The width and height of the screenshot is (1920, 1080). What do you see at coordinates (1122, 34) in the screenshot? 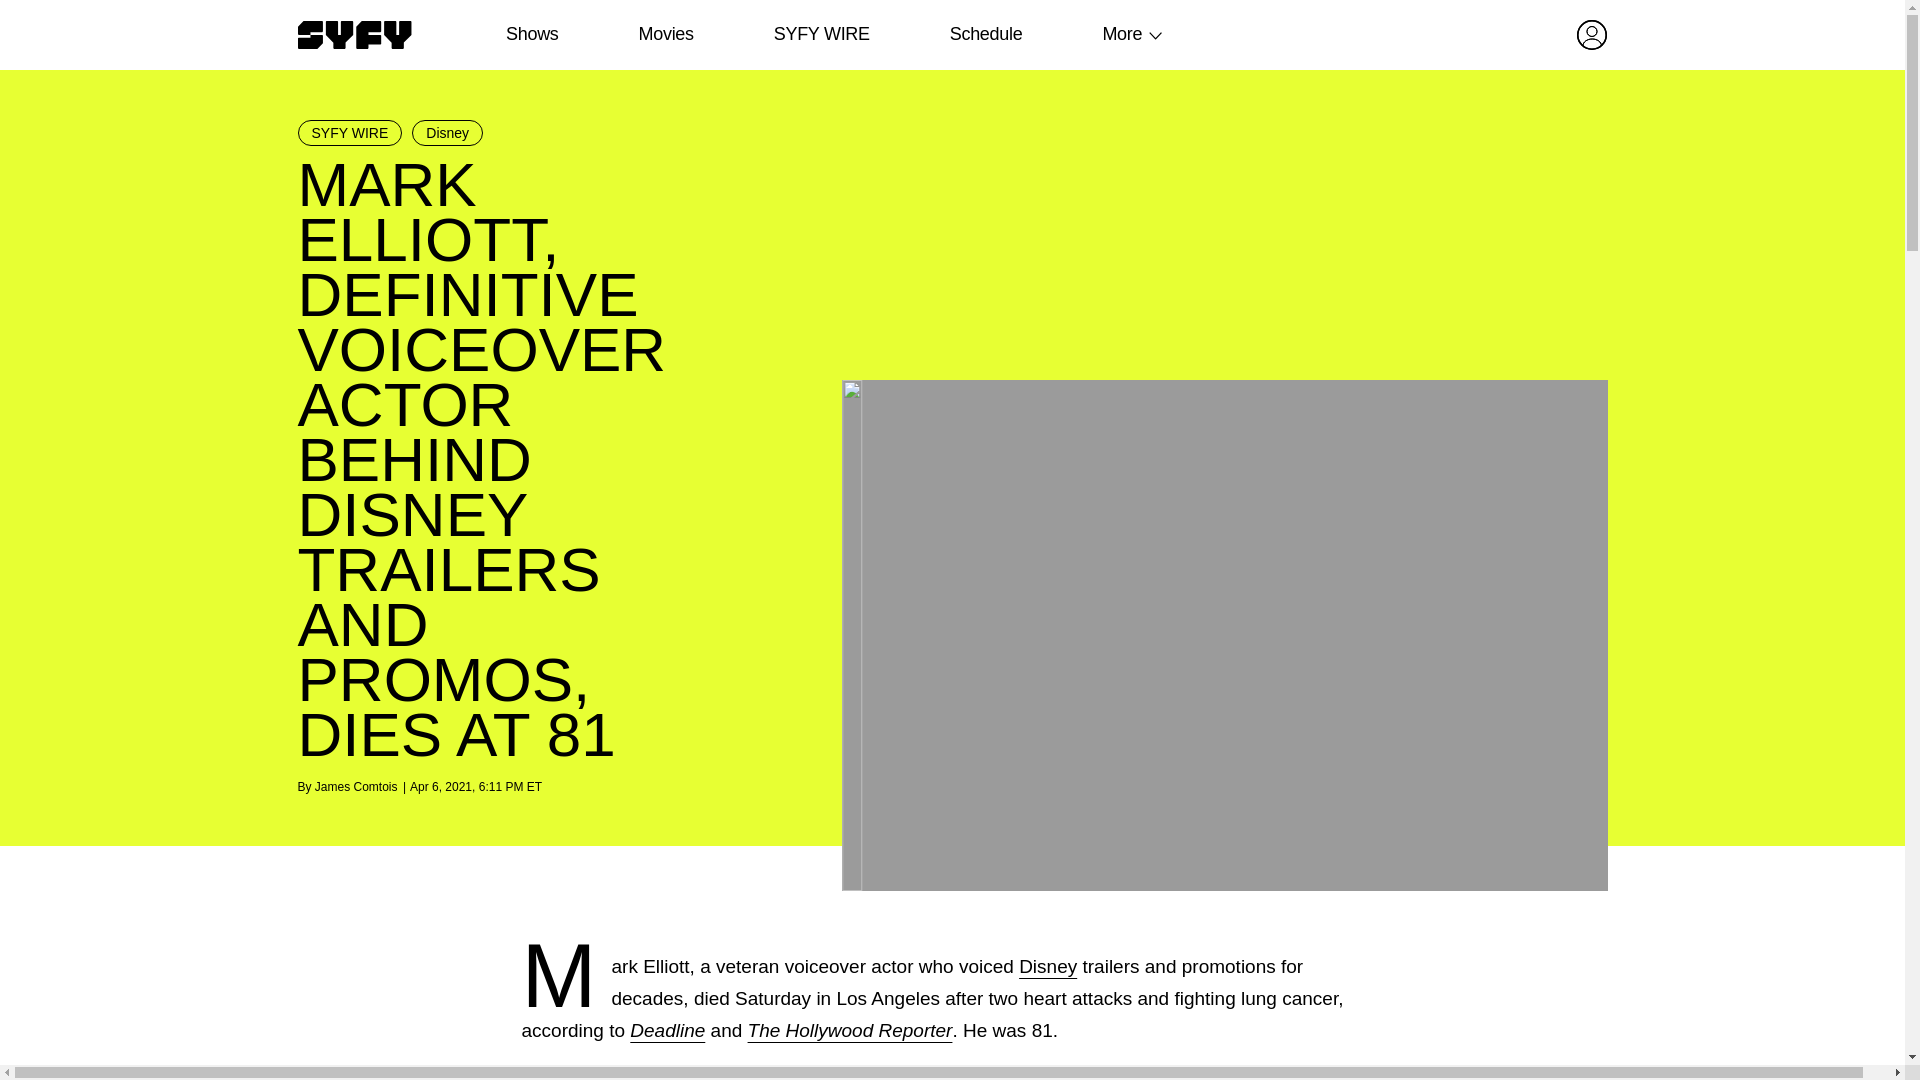
I see `More` at bounding box center [1122, 34].